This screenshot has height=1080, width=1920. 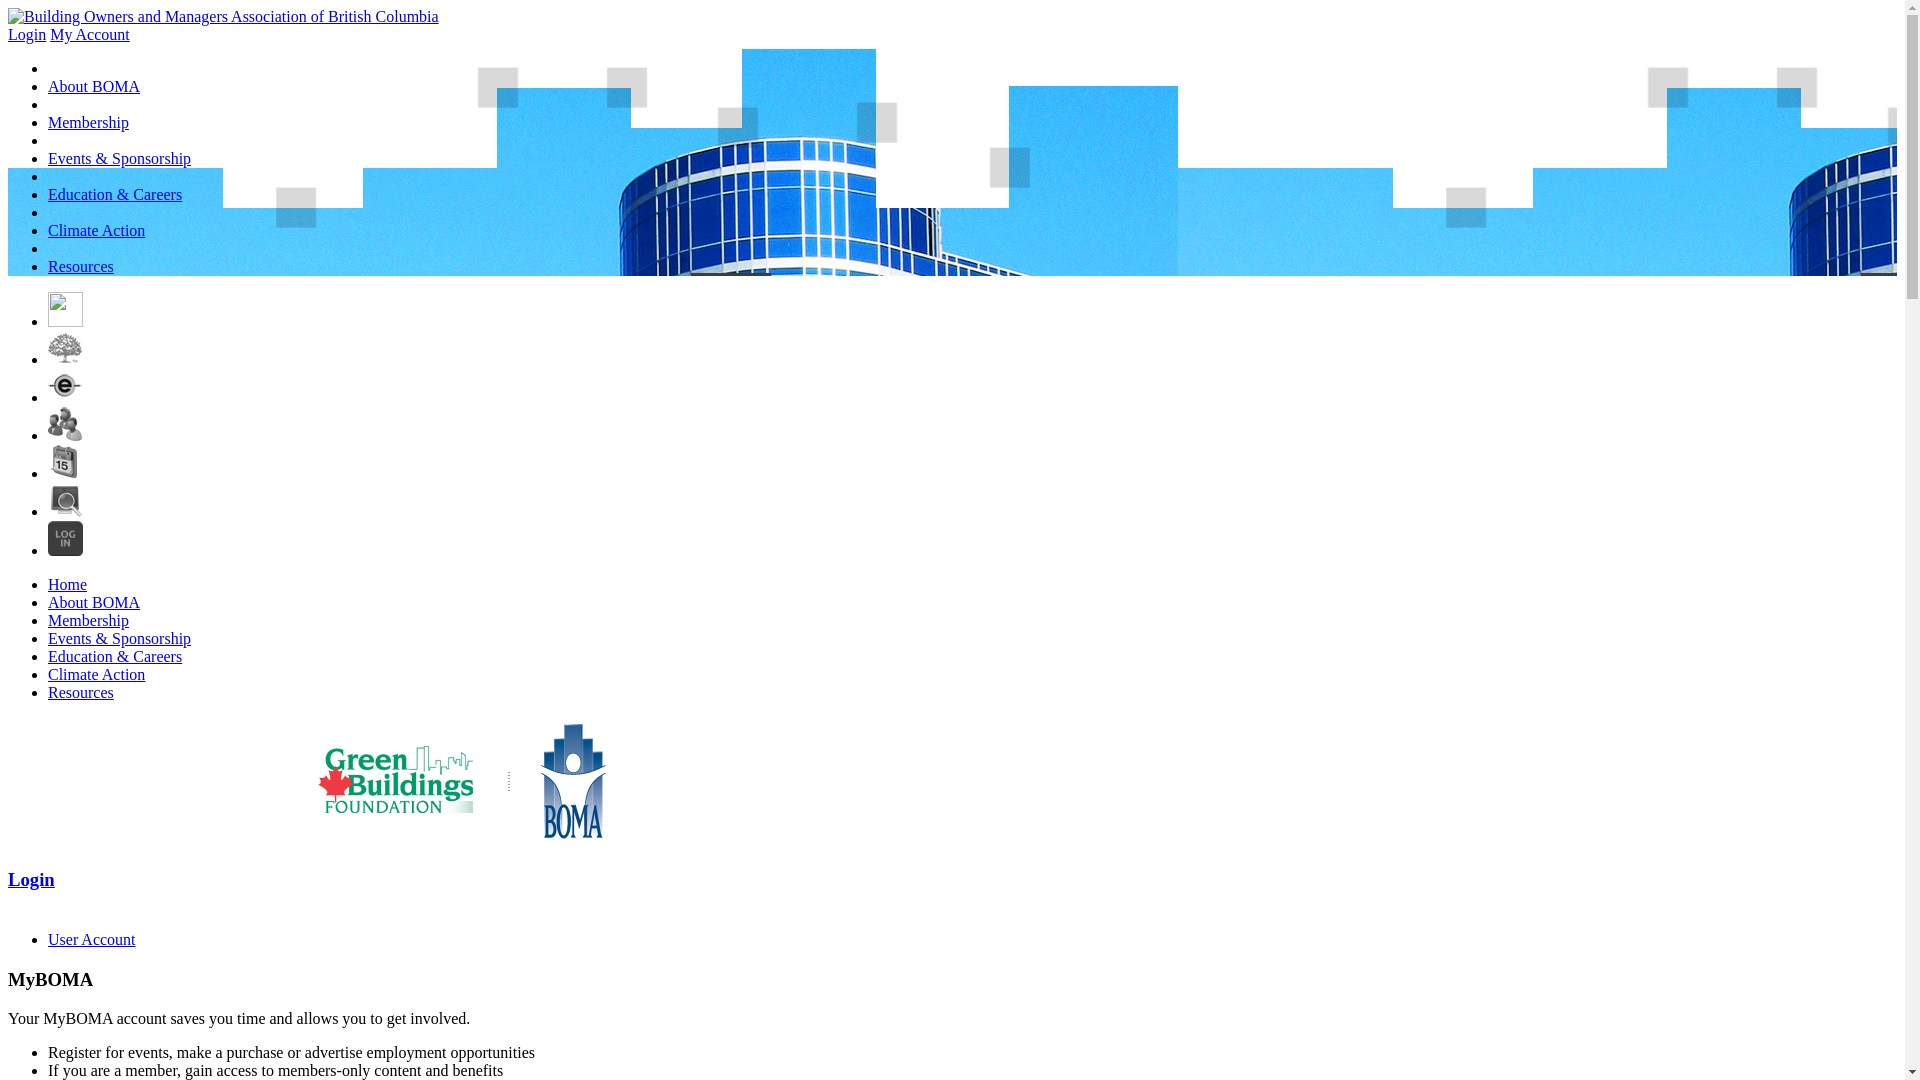 I want to click on Membership, so click(x=88, y=620).